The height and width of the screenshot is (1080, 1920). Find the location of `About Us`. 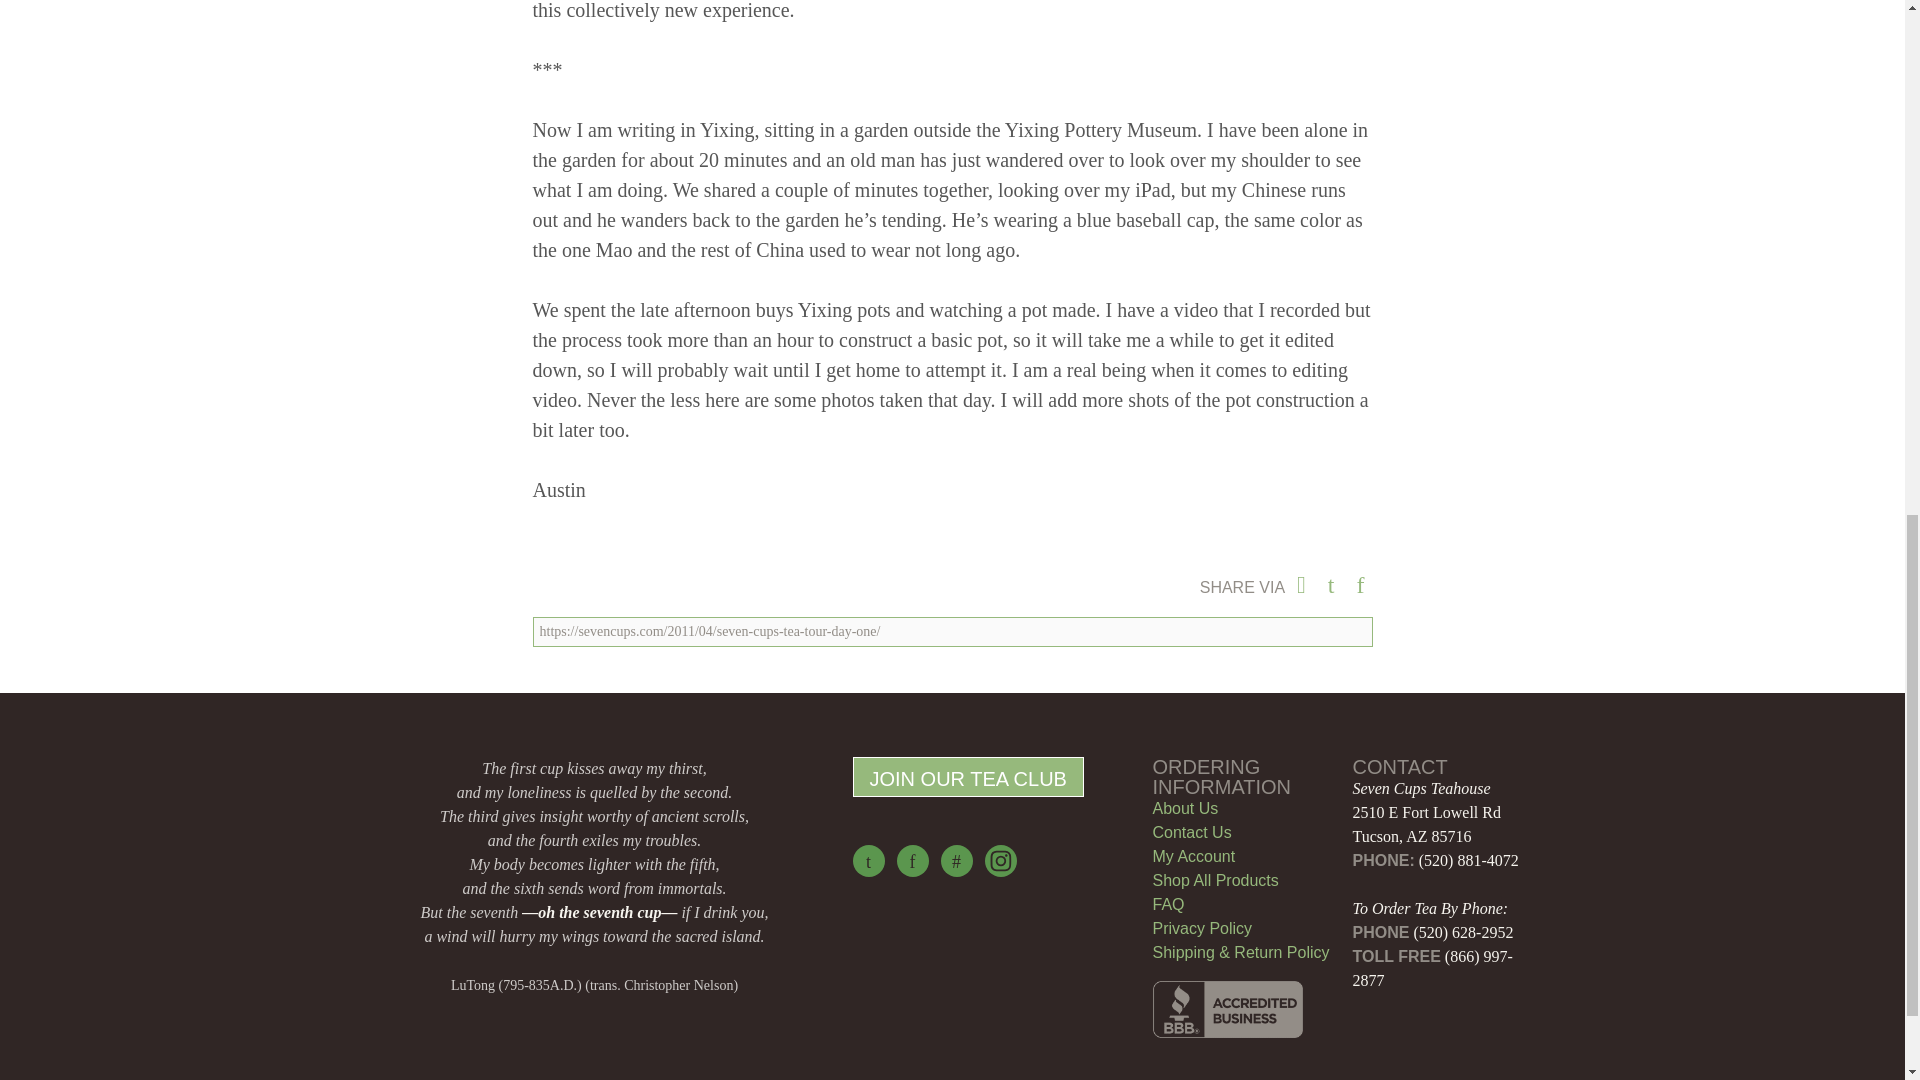

About Us is located at coordinates (1184, 808).